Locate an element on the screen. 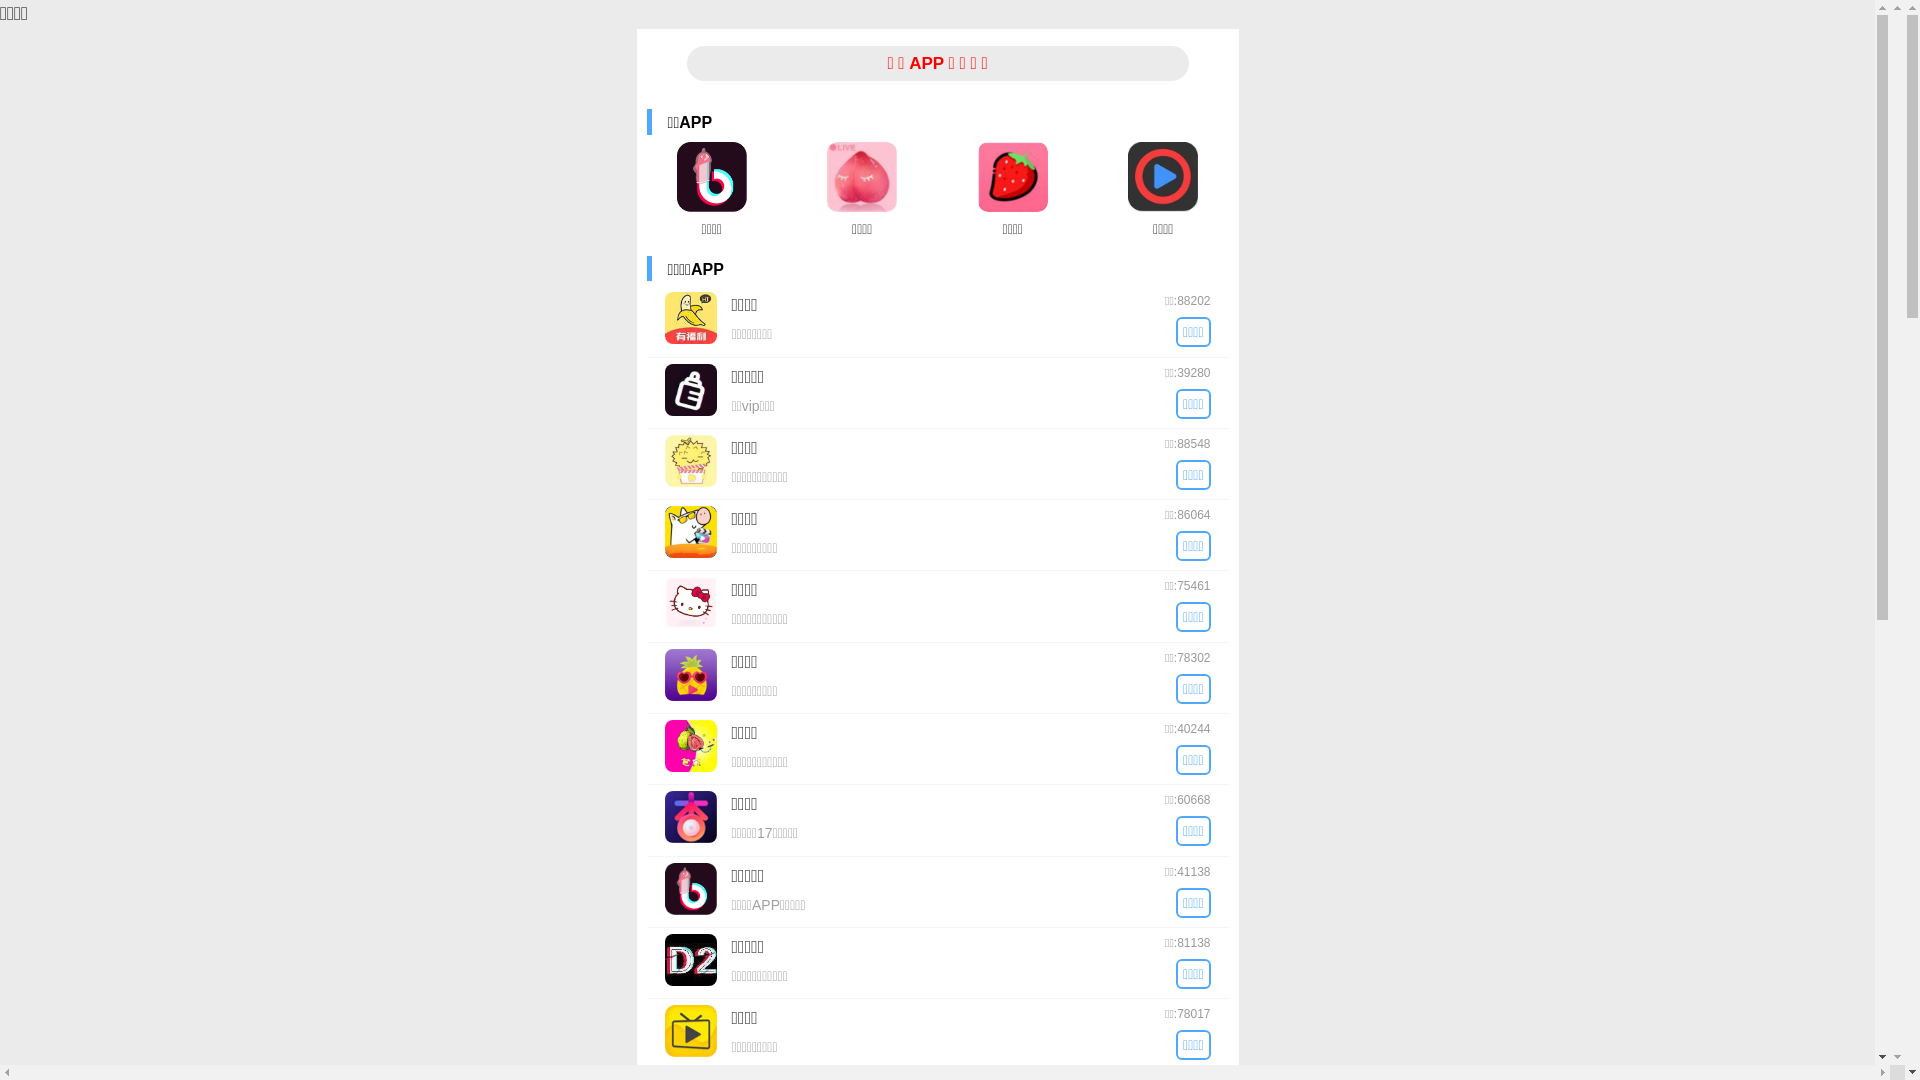  RSS is located at coordinates (1434, 29).